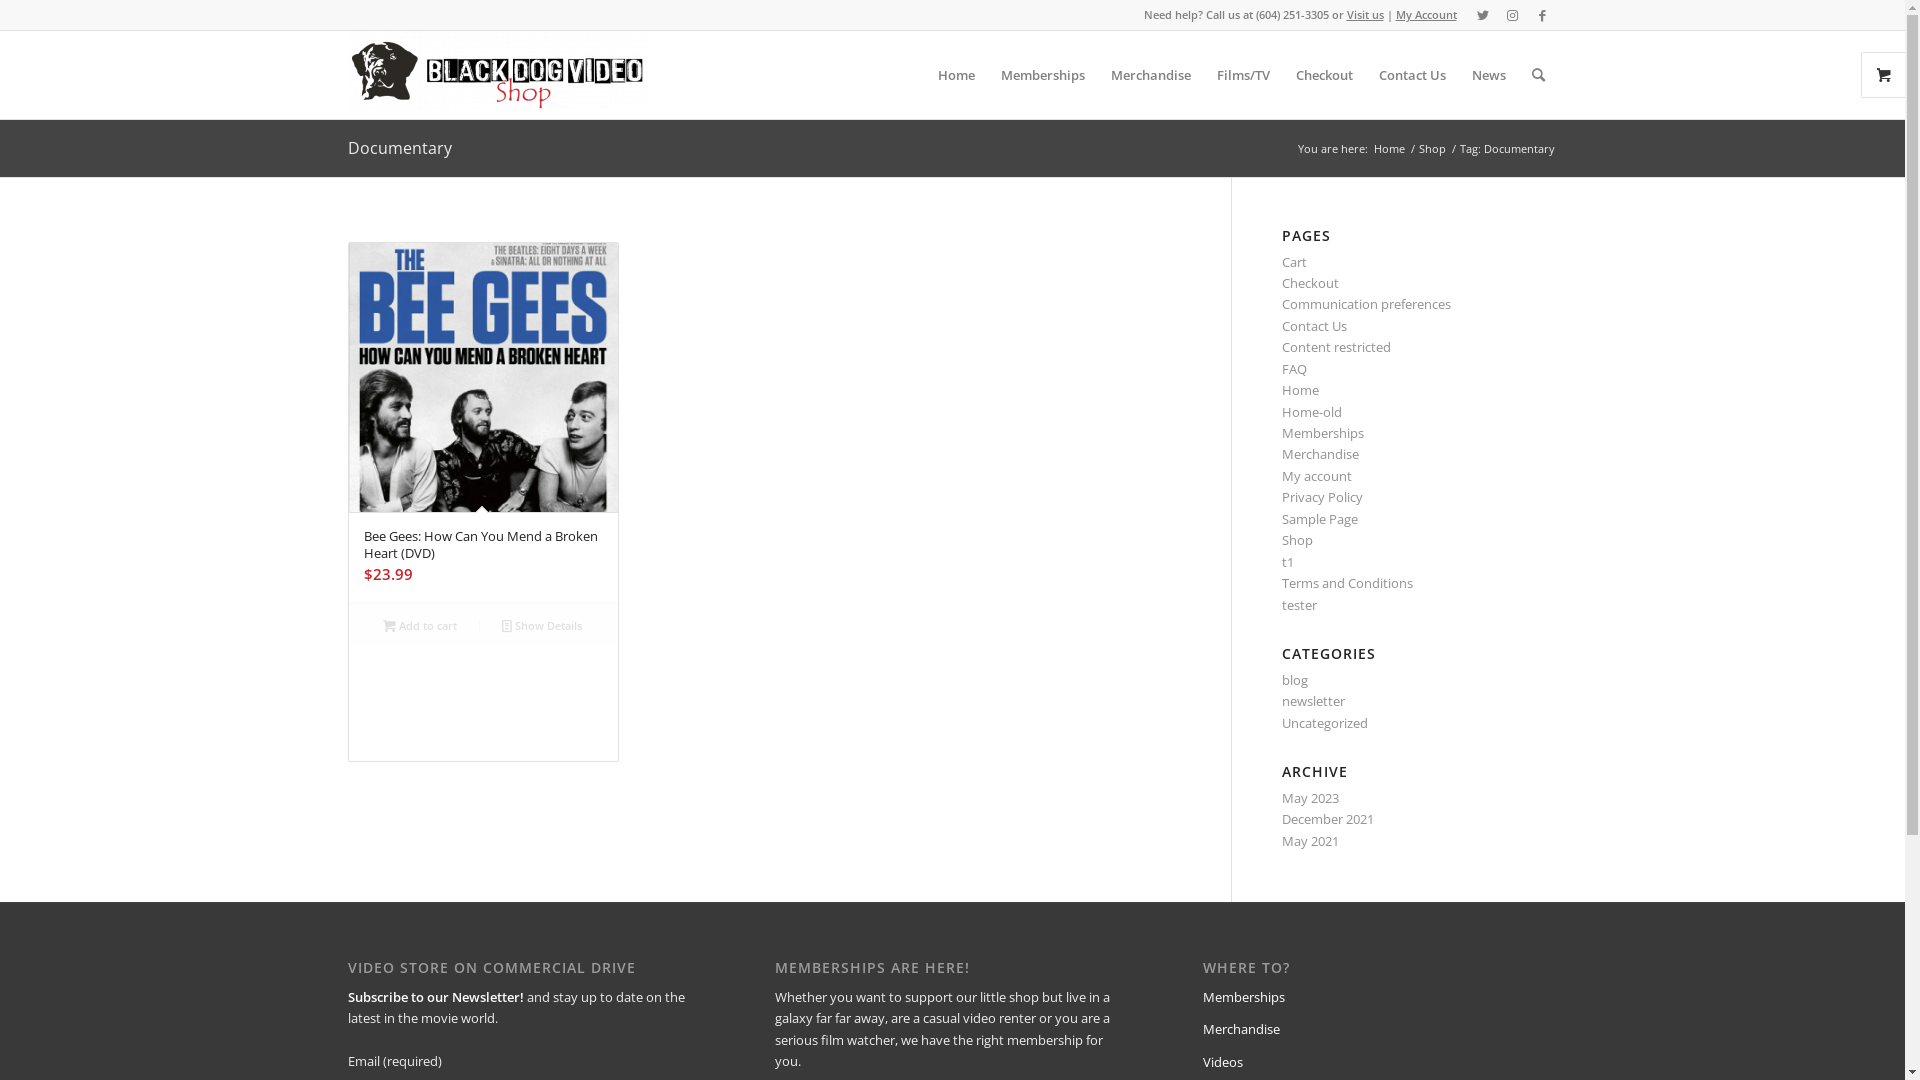 This screenshot has width=1920, height=1080. Describe the element at coordinates (1223, 1062) in the screenshot. I see `Videos` at that location.